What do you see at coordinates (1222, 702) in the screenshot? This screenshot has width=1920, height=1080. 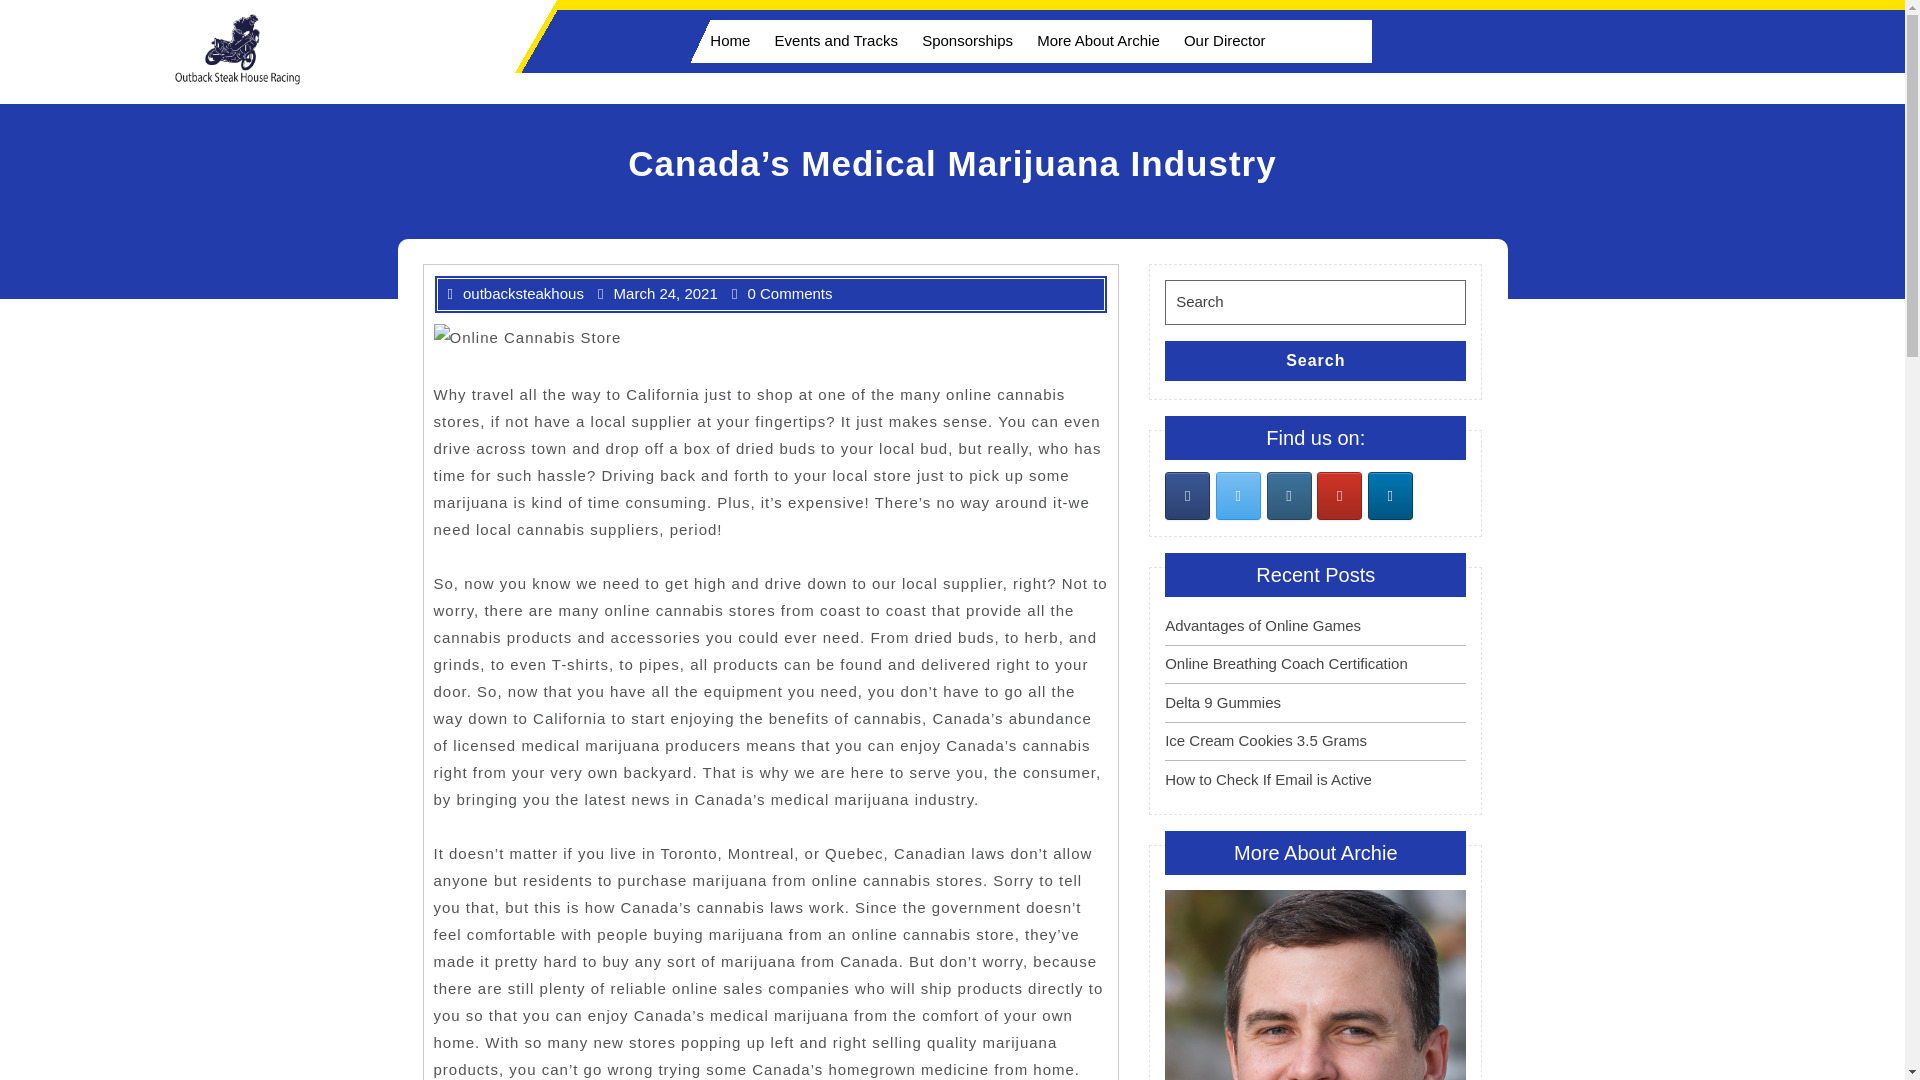 I see `Delta 9 Gummies` at bounding box center [1222, 702].